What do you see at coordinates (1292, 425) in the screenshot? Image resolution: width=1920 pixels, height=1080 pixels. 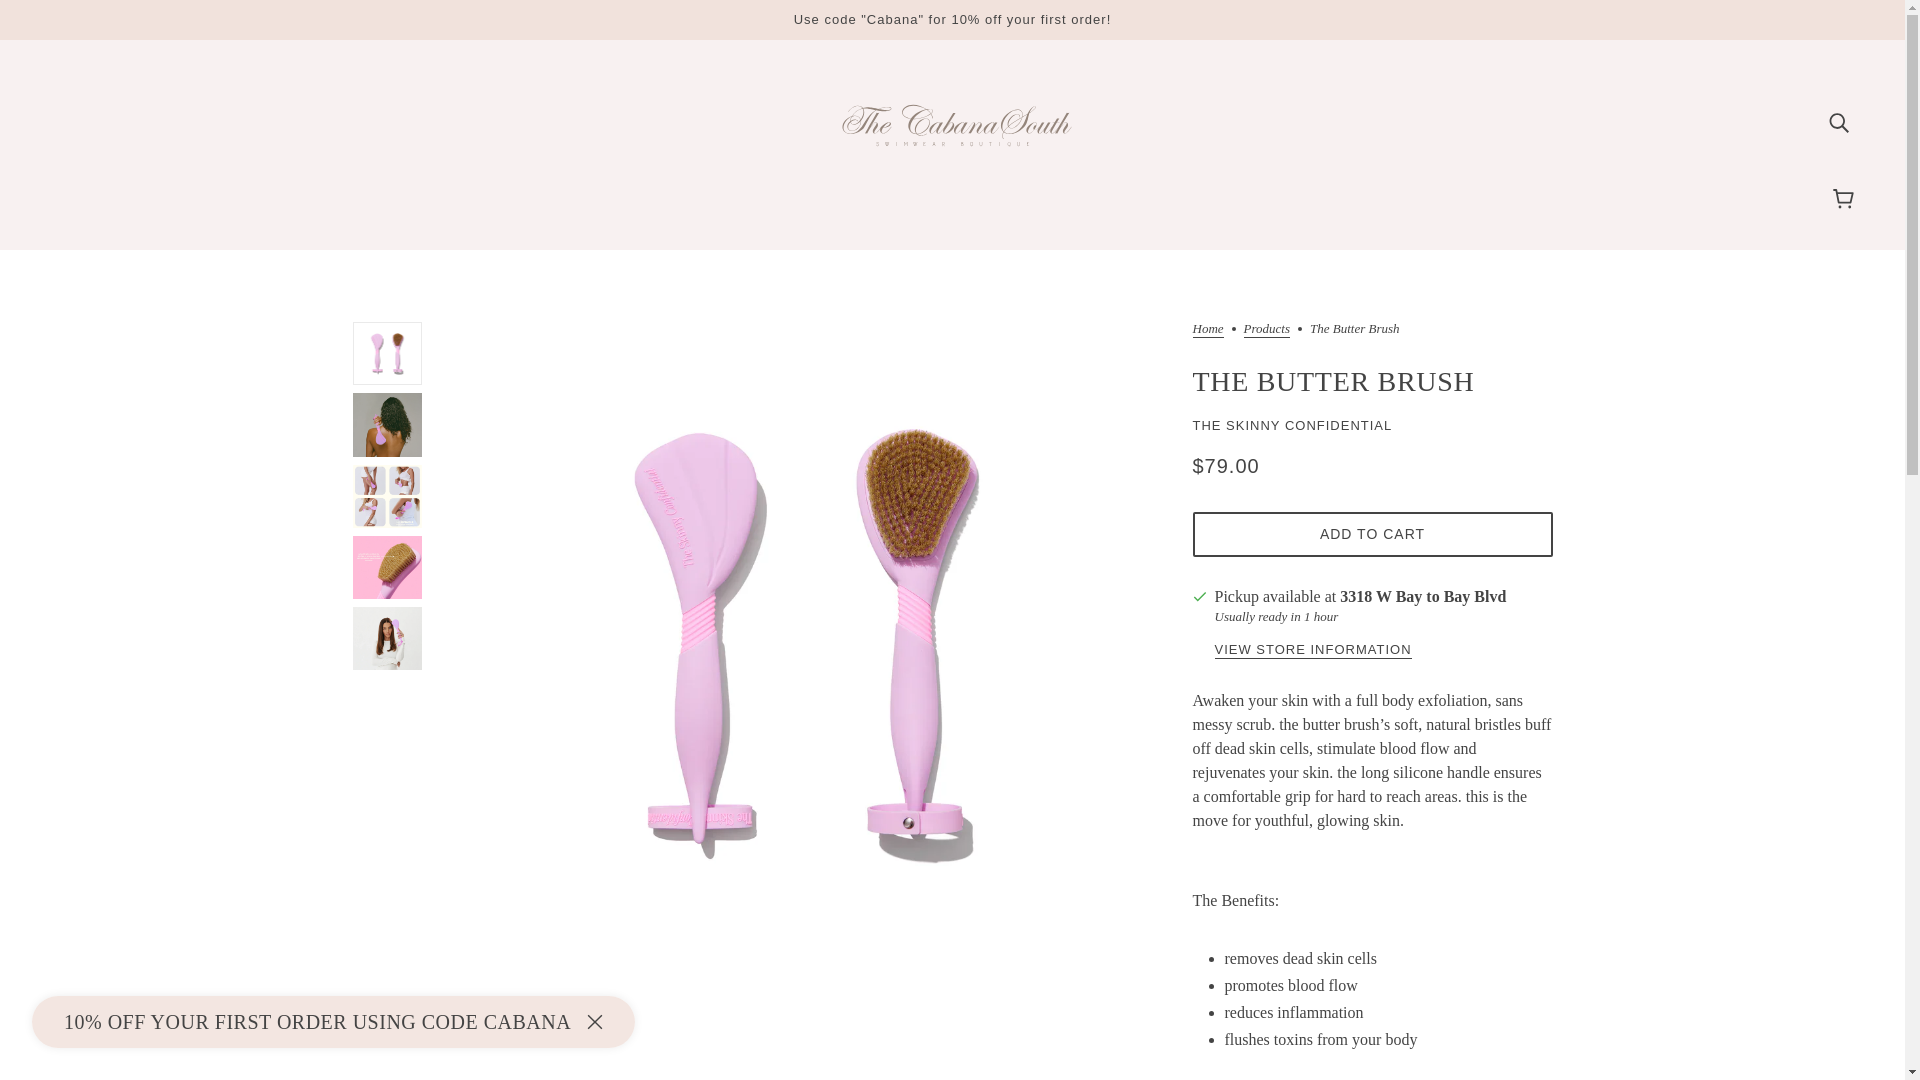 I see `THE SKINNY CONFIDENTIAL` at bounding box center [1292, 425].